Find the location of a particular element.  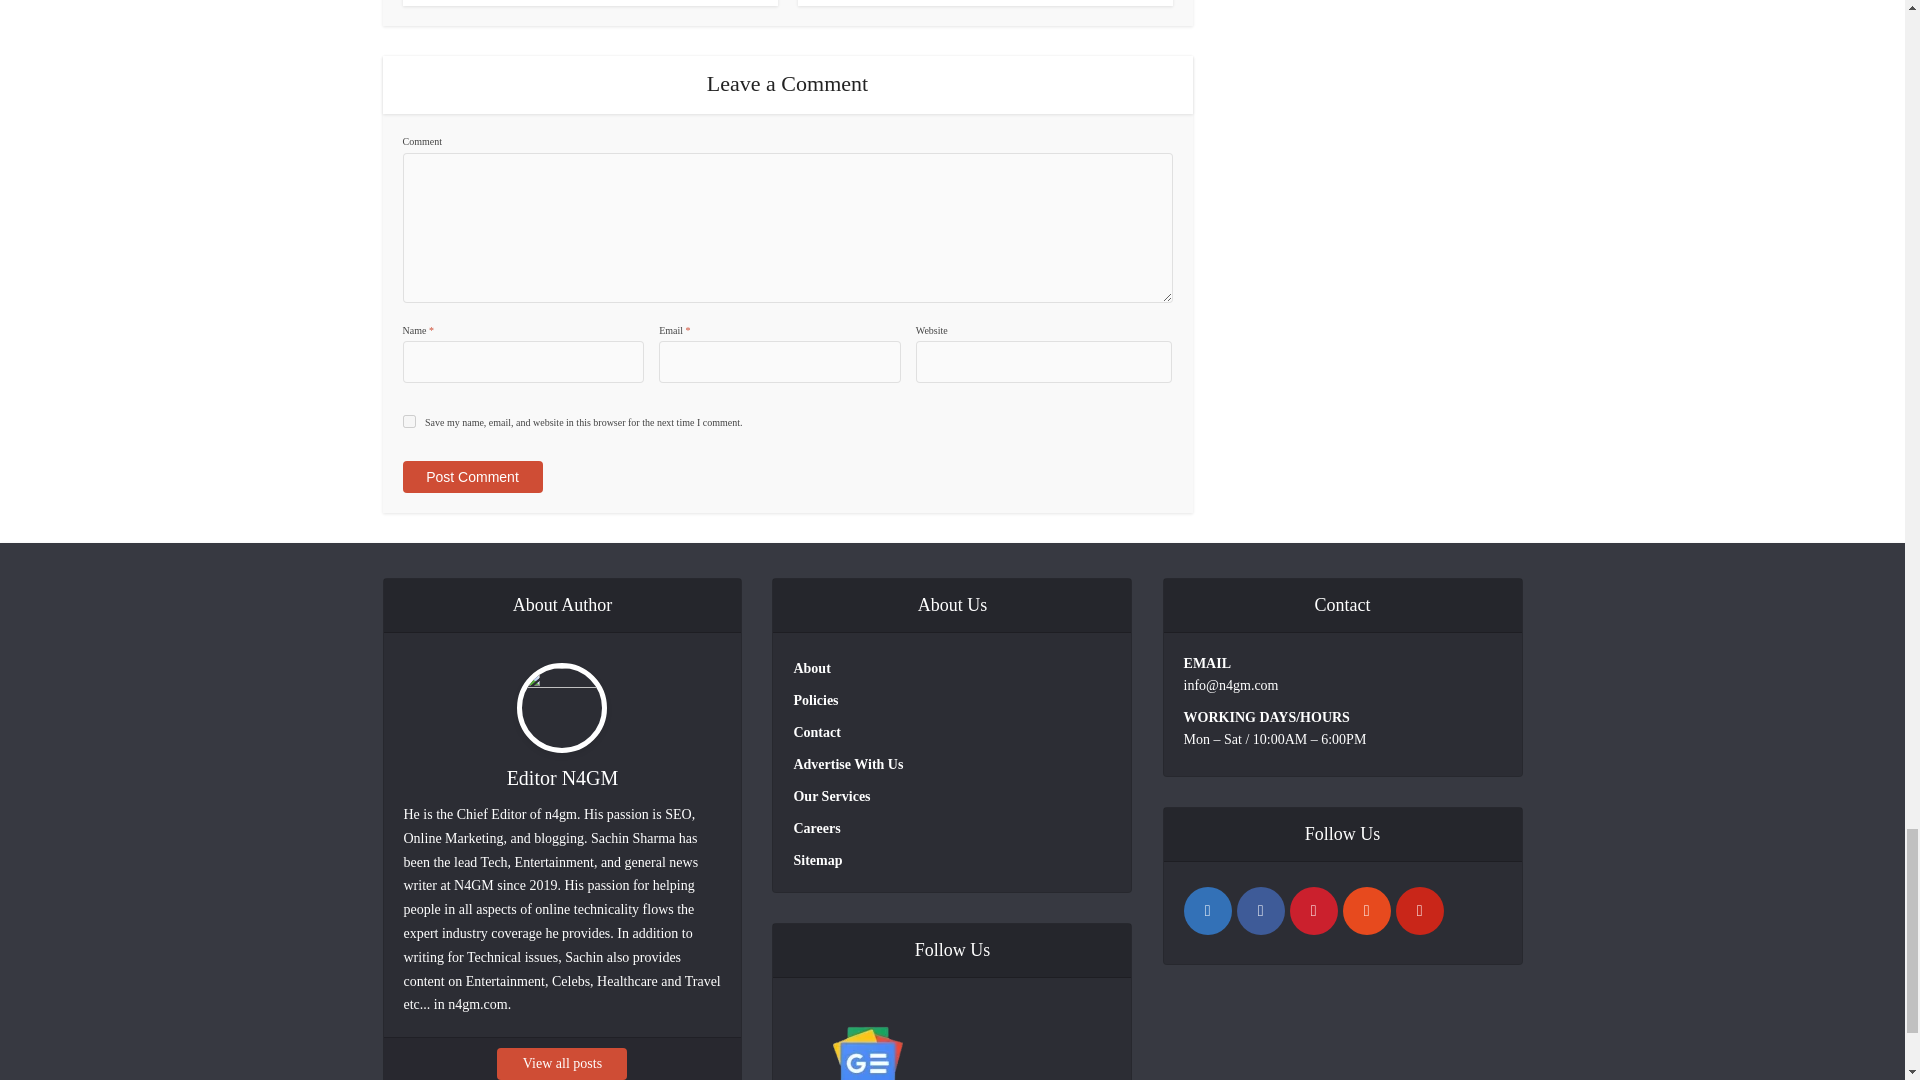

yes is located at coordinates (408, 420).